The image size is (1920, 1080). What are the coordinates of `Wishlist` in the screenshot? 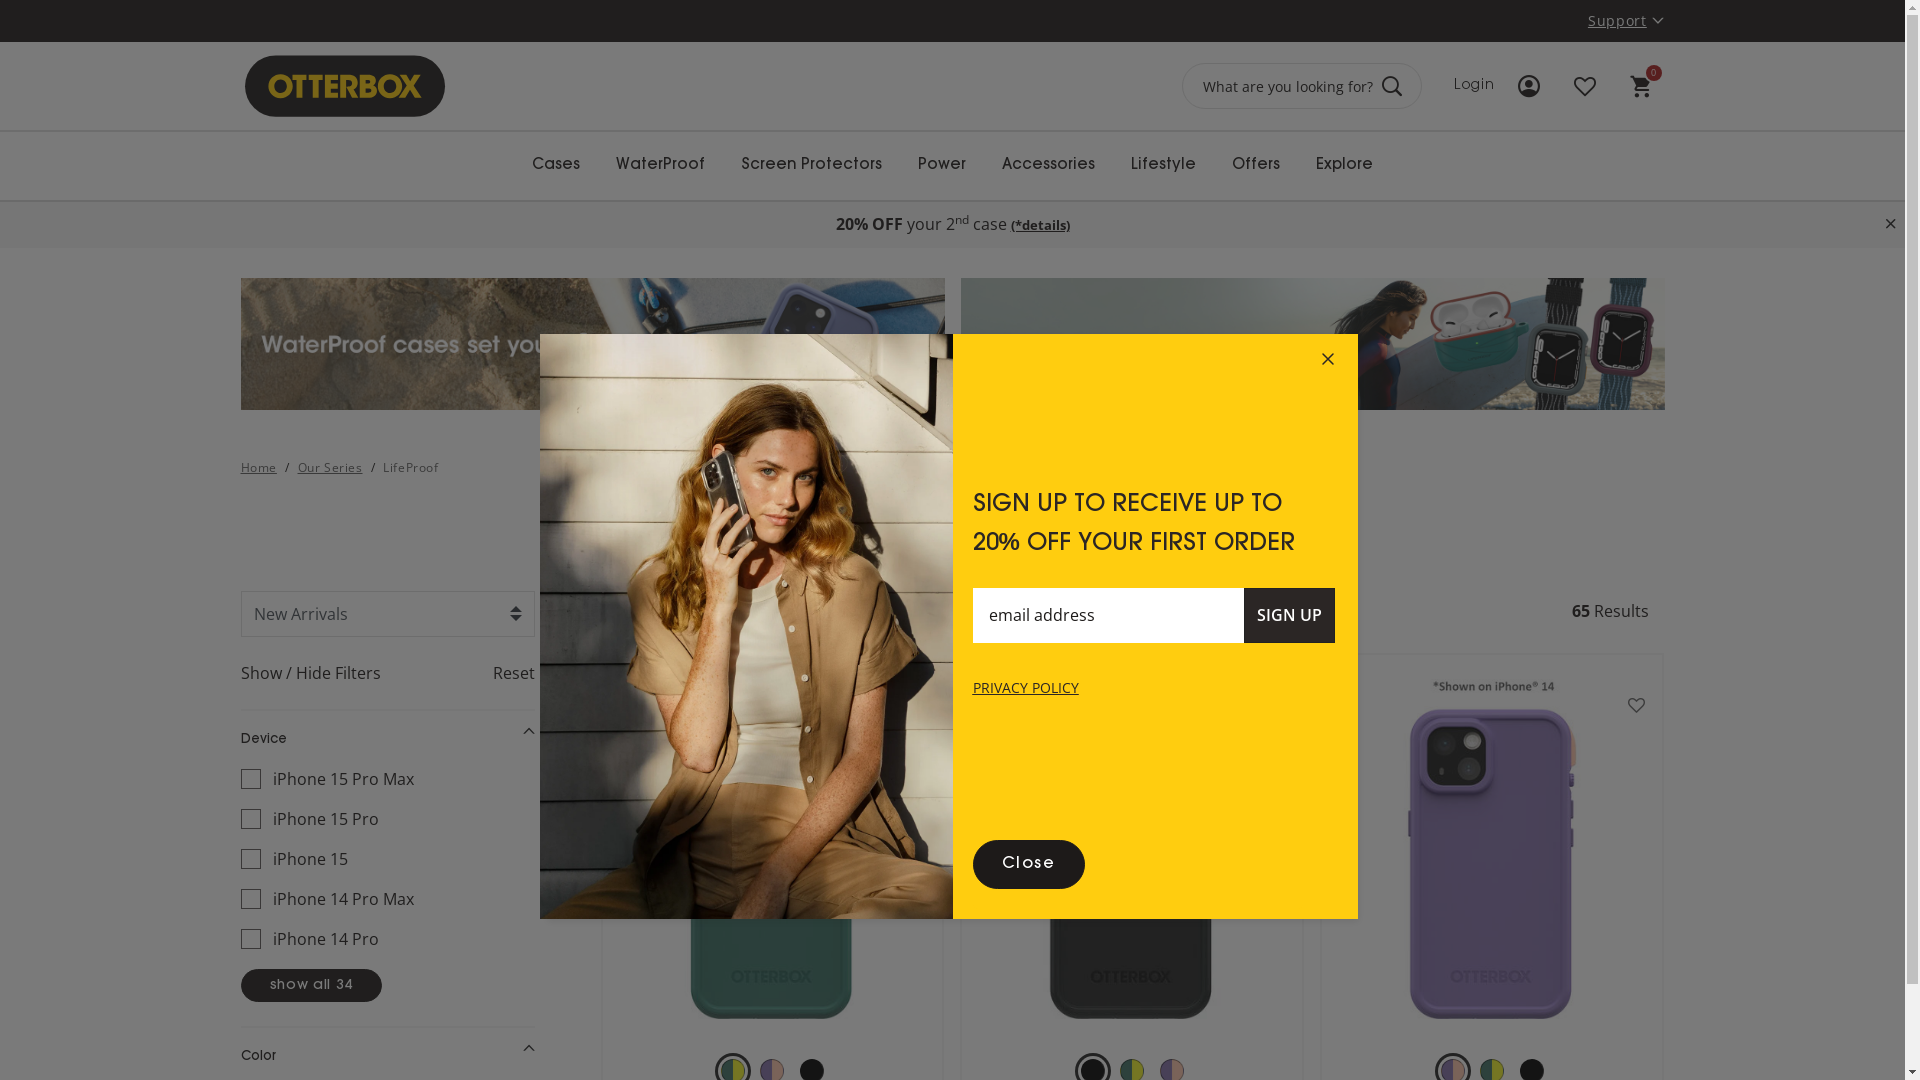 It's located at (1584, 86).